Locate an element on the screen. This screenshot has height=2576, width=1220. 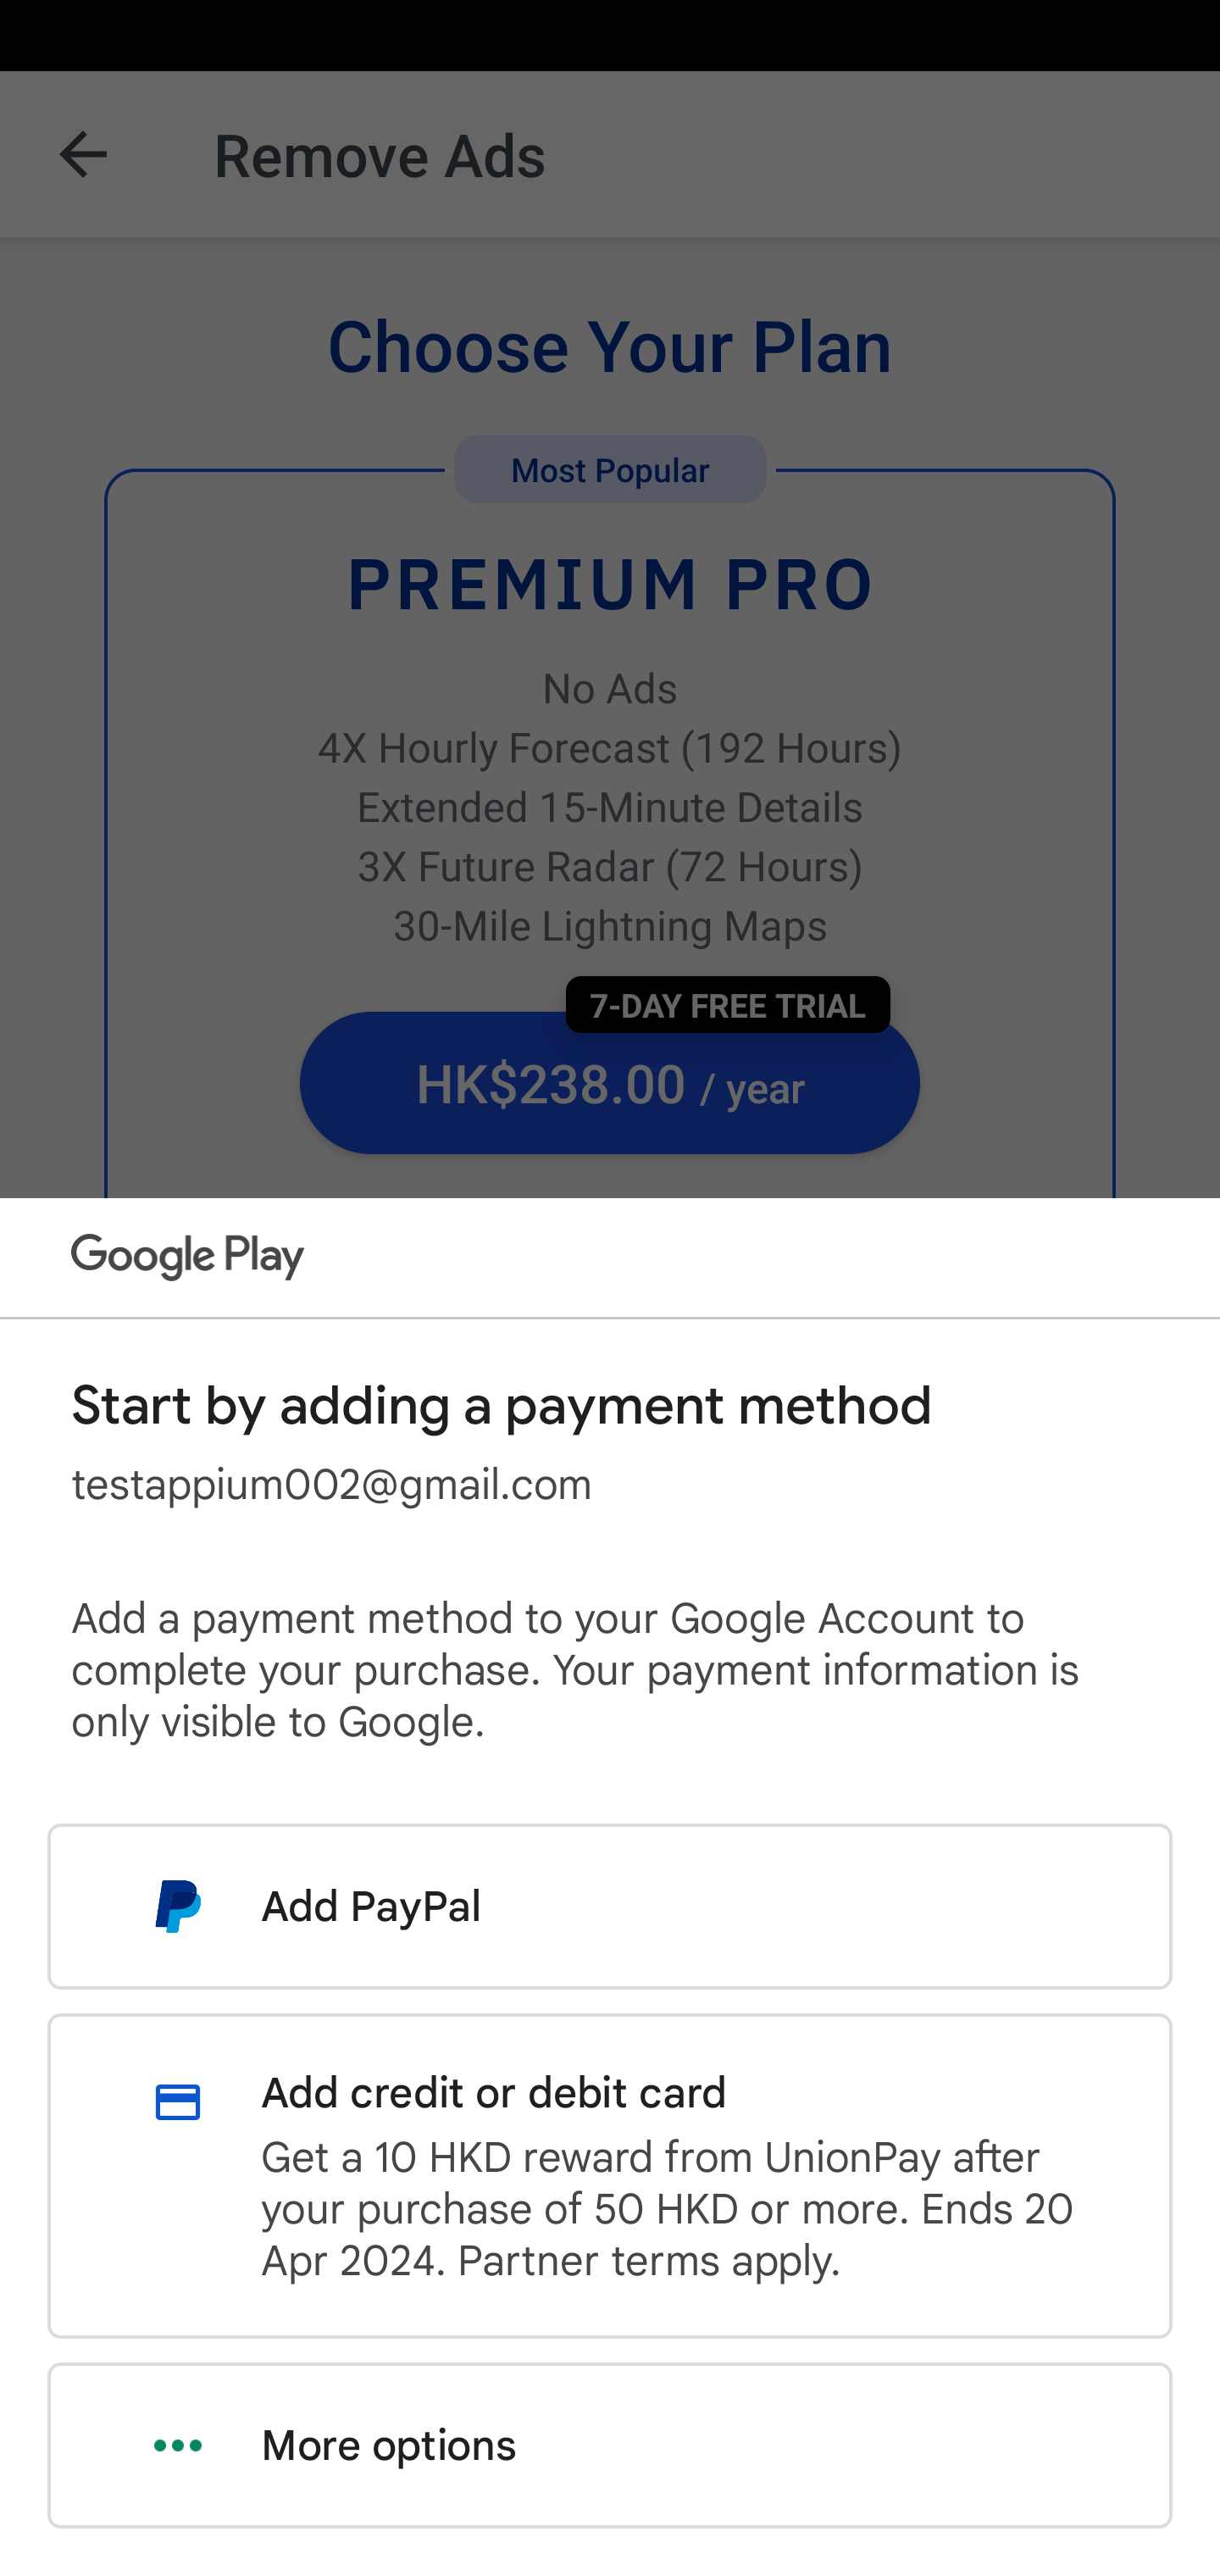
Add PayPal is located at coordinates (610, 1906).